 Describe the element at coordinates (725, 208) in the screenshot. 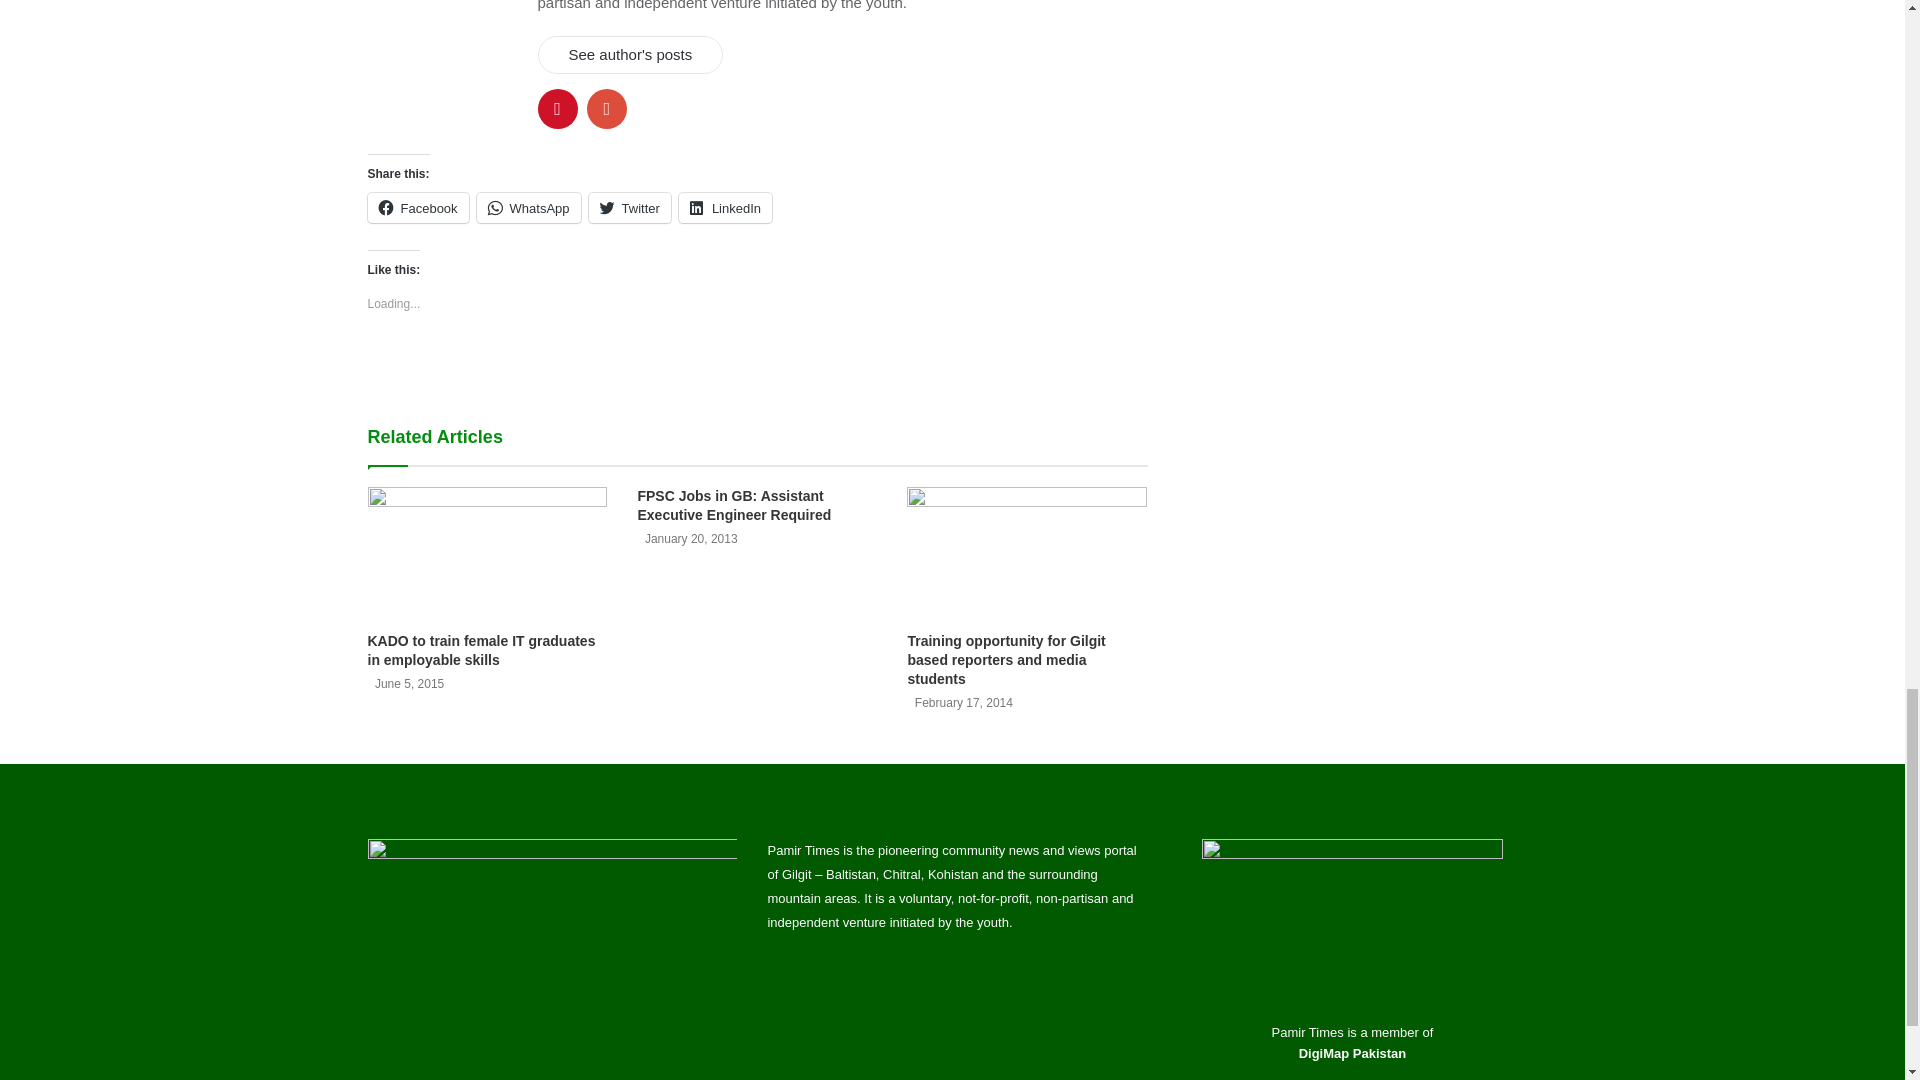

I see `LinkedIn` at that location.